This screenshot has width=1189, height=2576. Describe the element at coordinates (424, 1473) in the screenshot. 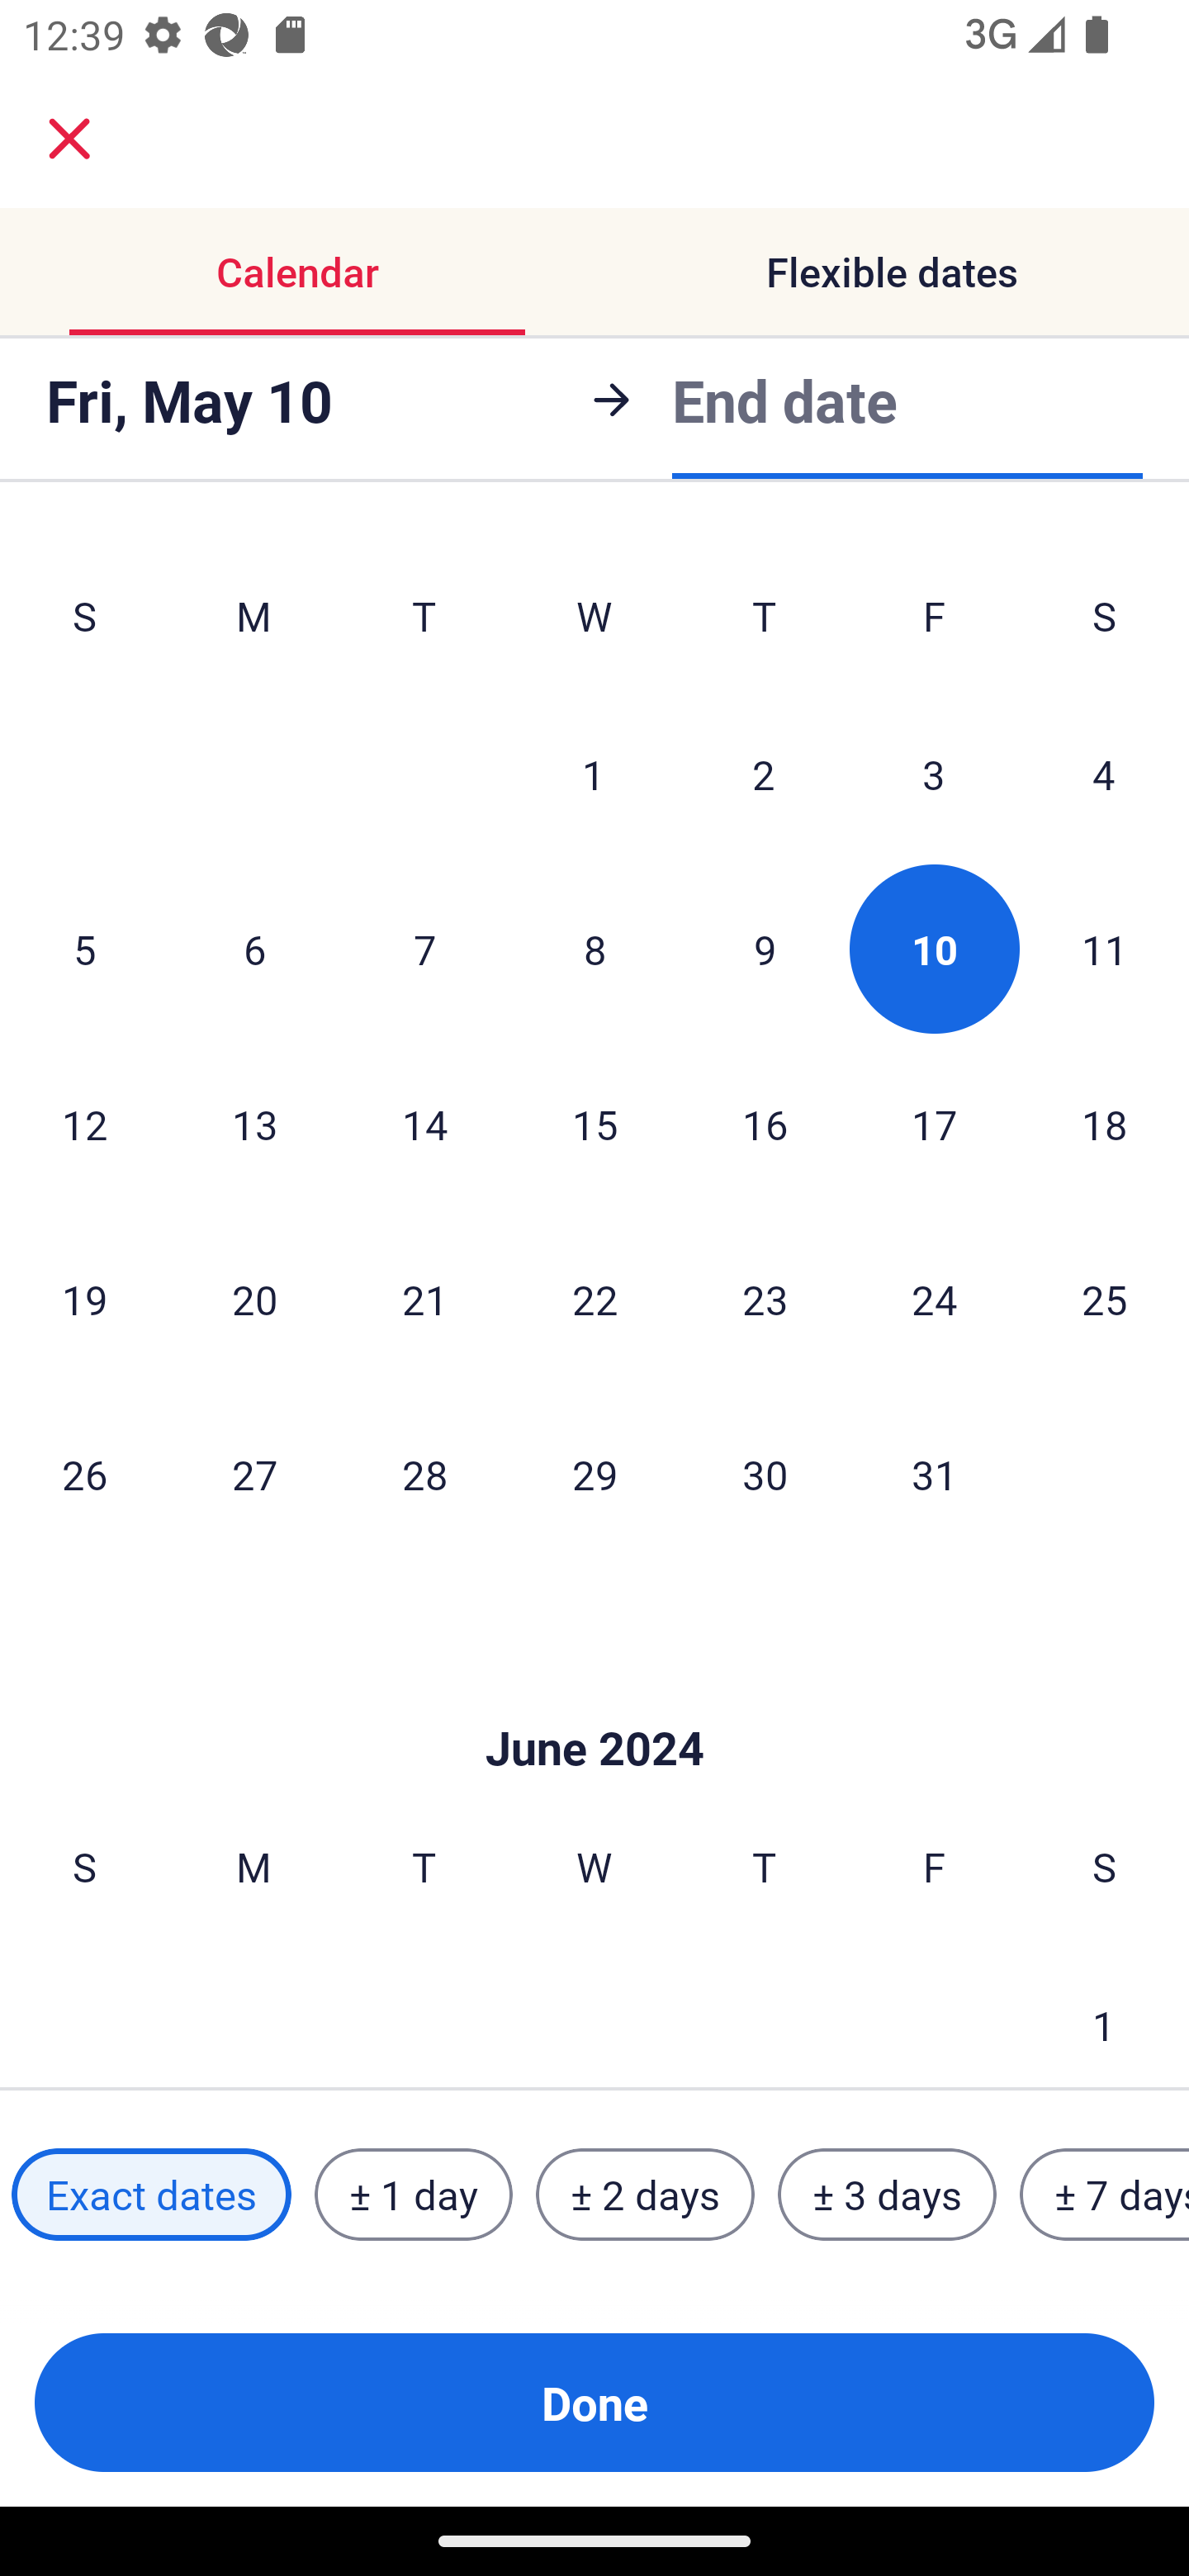

I see `28 Tuesday, May 28, 2024` at that location.